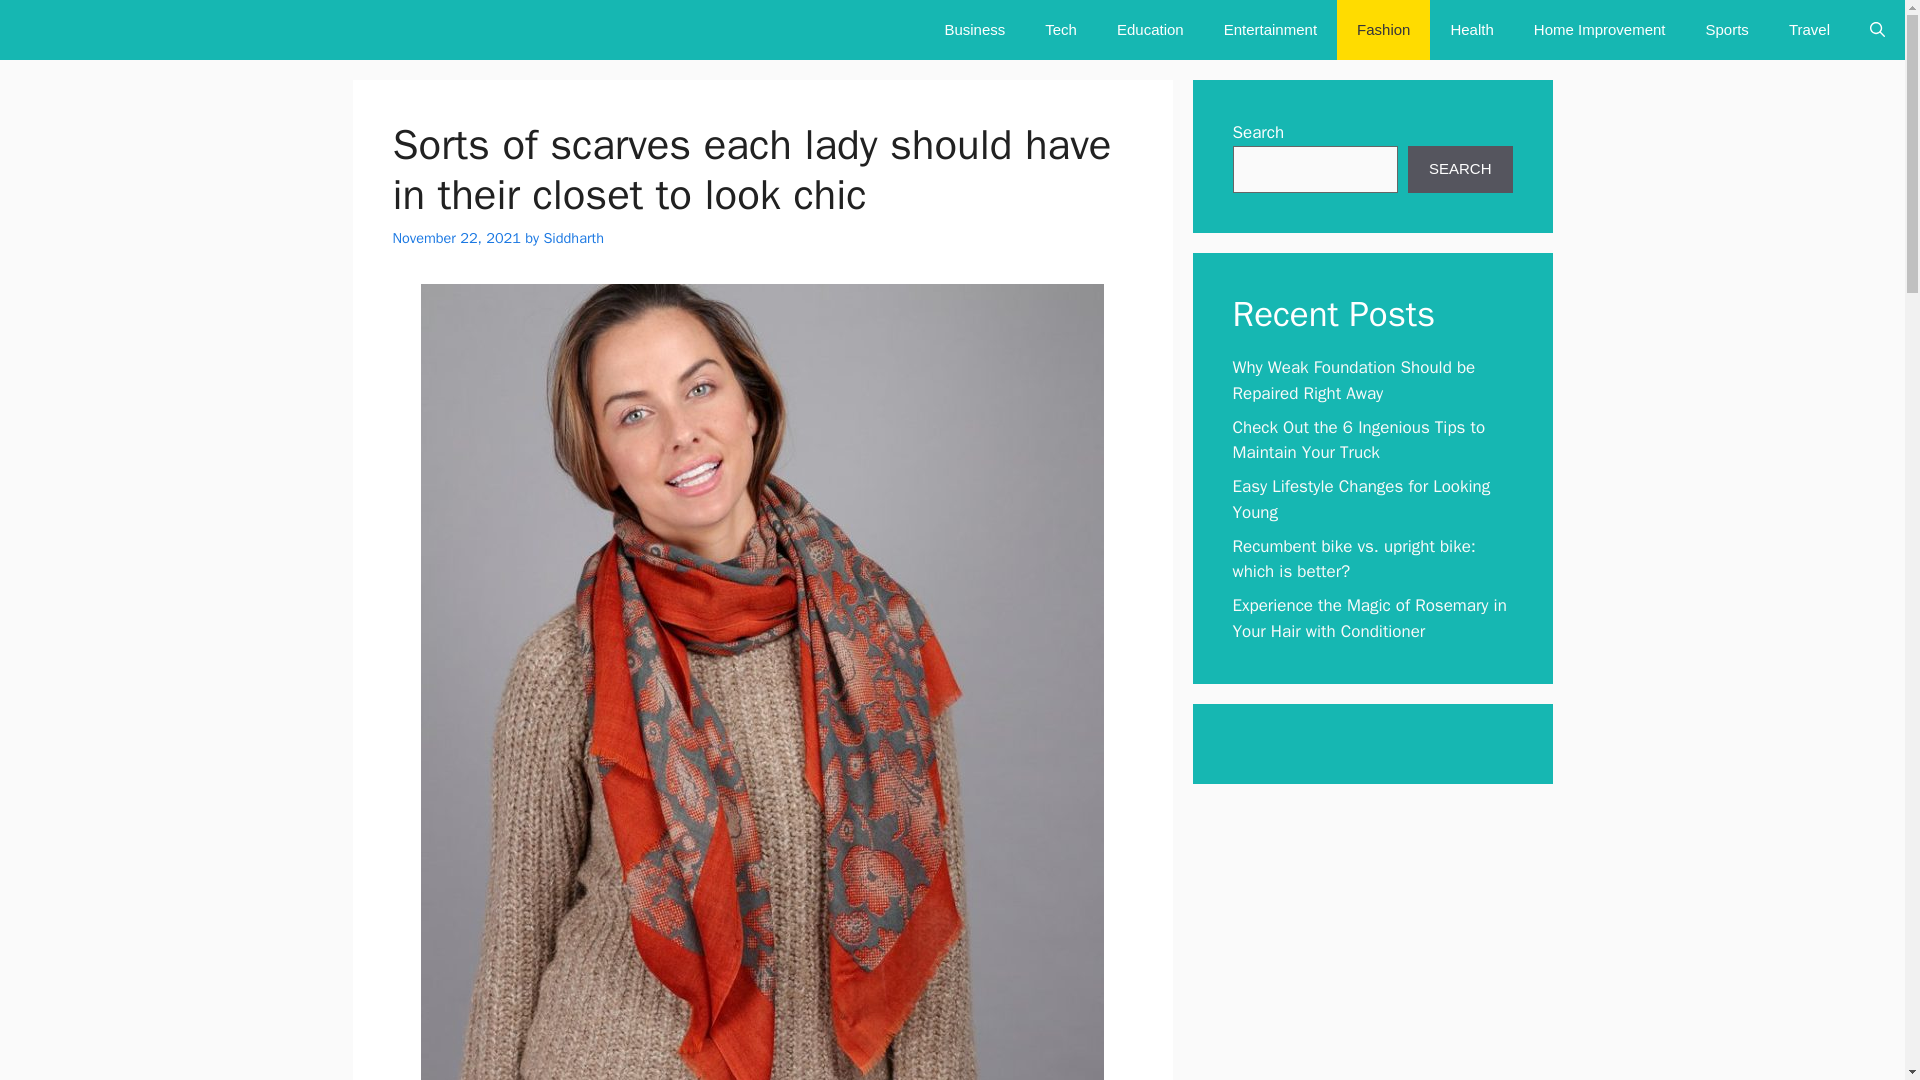 The height and width of the screenshot is (1080, 1920). Describe the element at coordinates (1358, 439) in the screenshot. I see `Check Out the 6 Ingenious Tips to Maintain Your Truck` at that location.